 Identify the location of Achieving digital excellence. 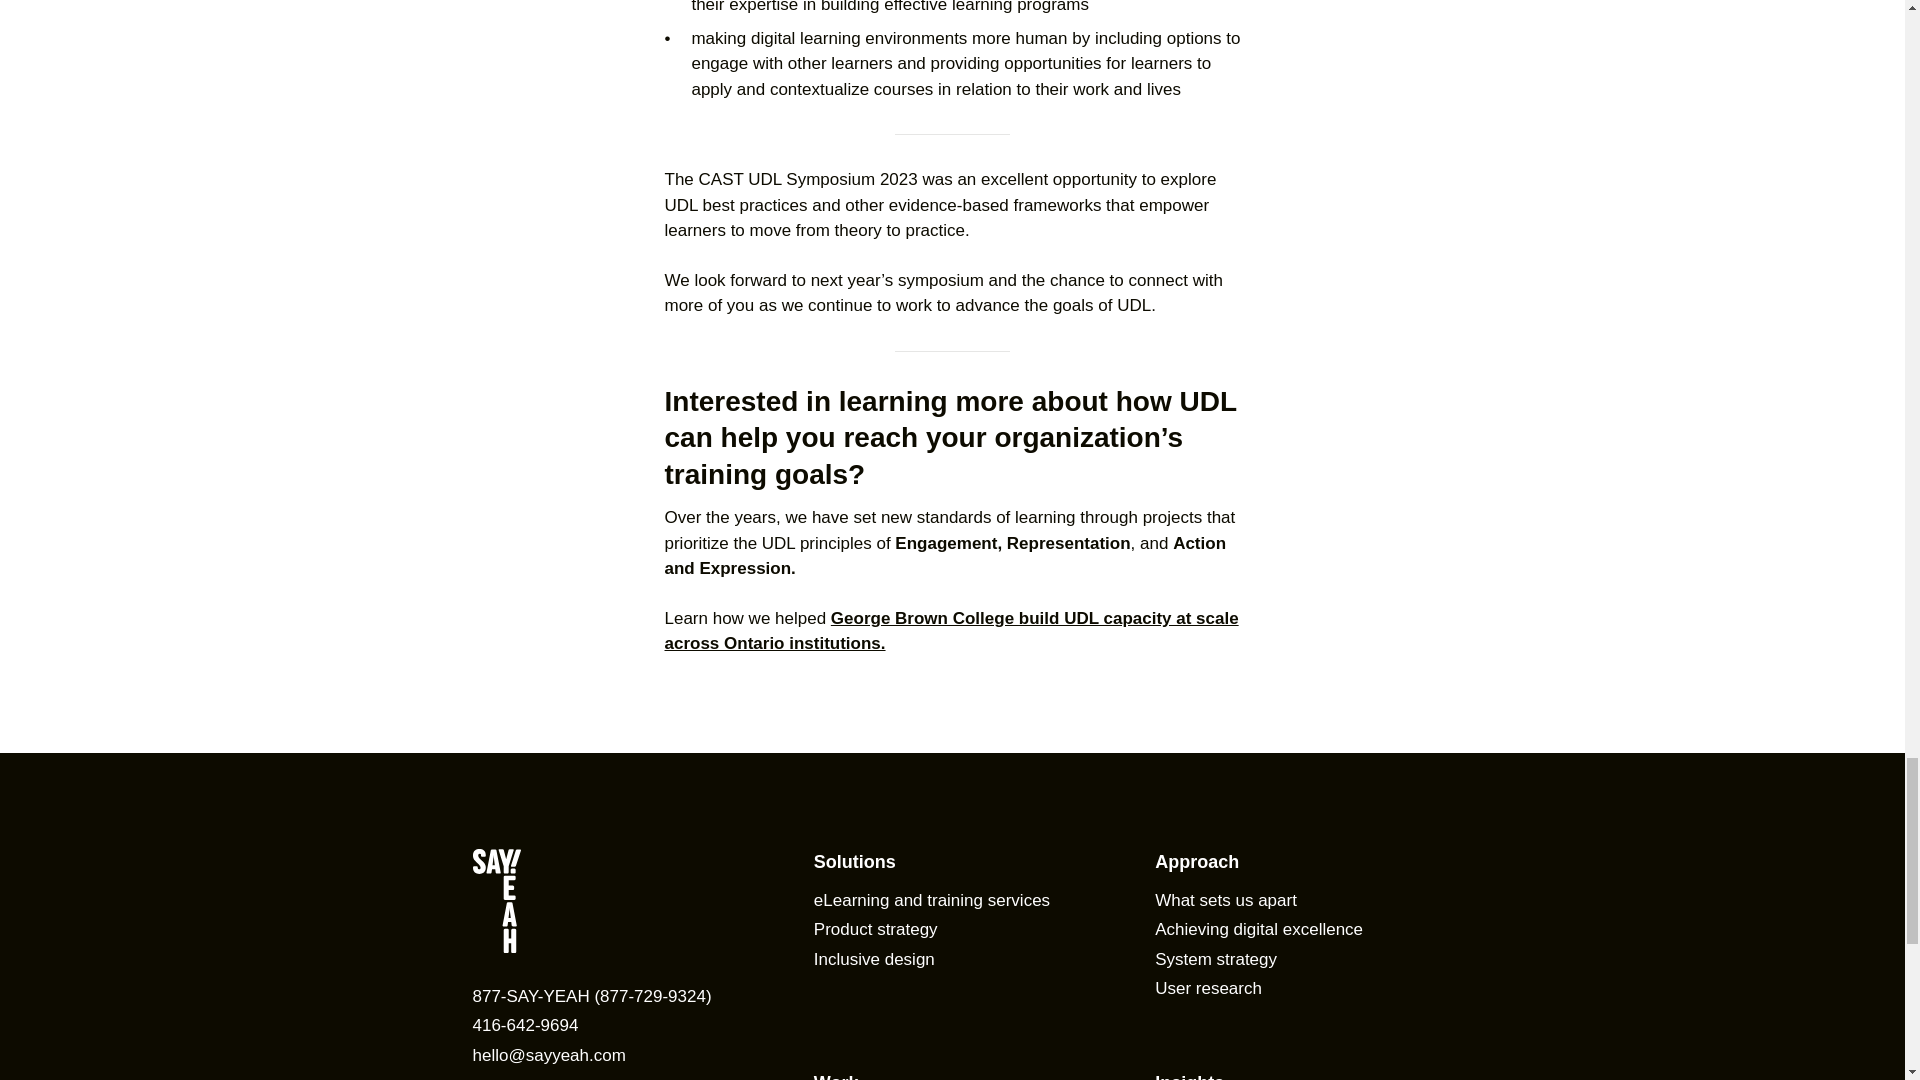
(1259, 929).